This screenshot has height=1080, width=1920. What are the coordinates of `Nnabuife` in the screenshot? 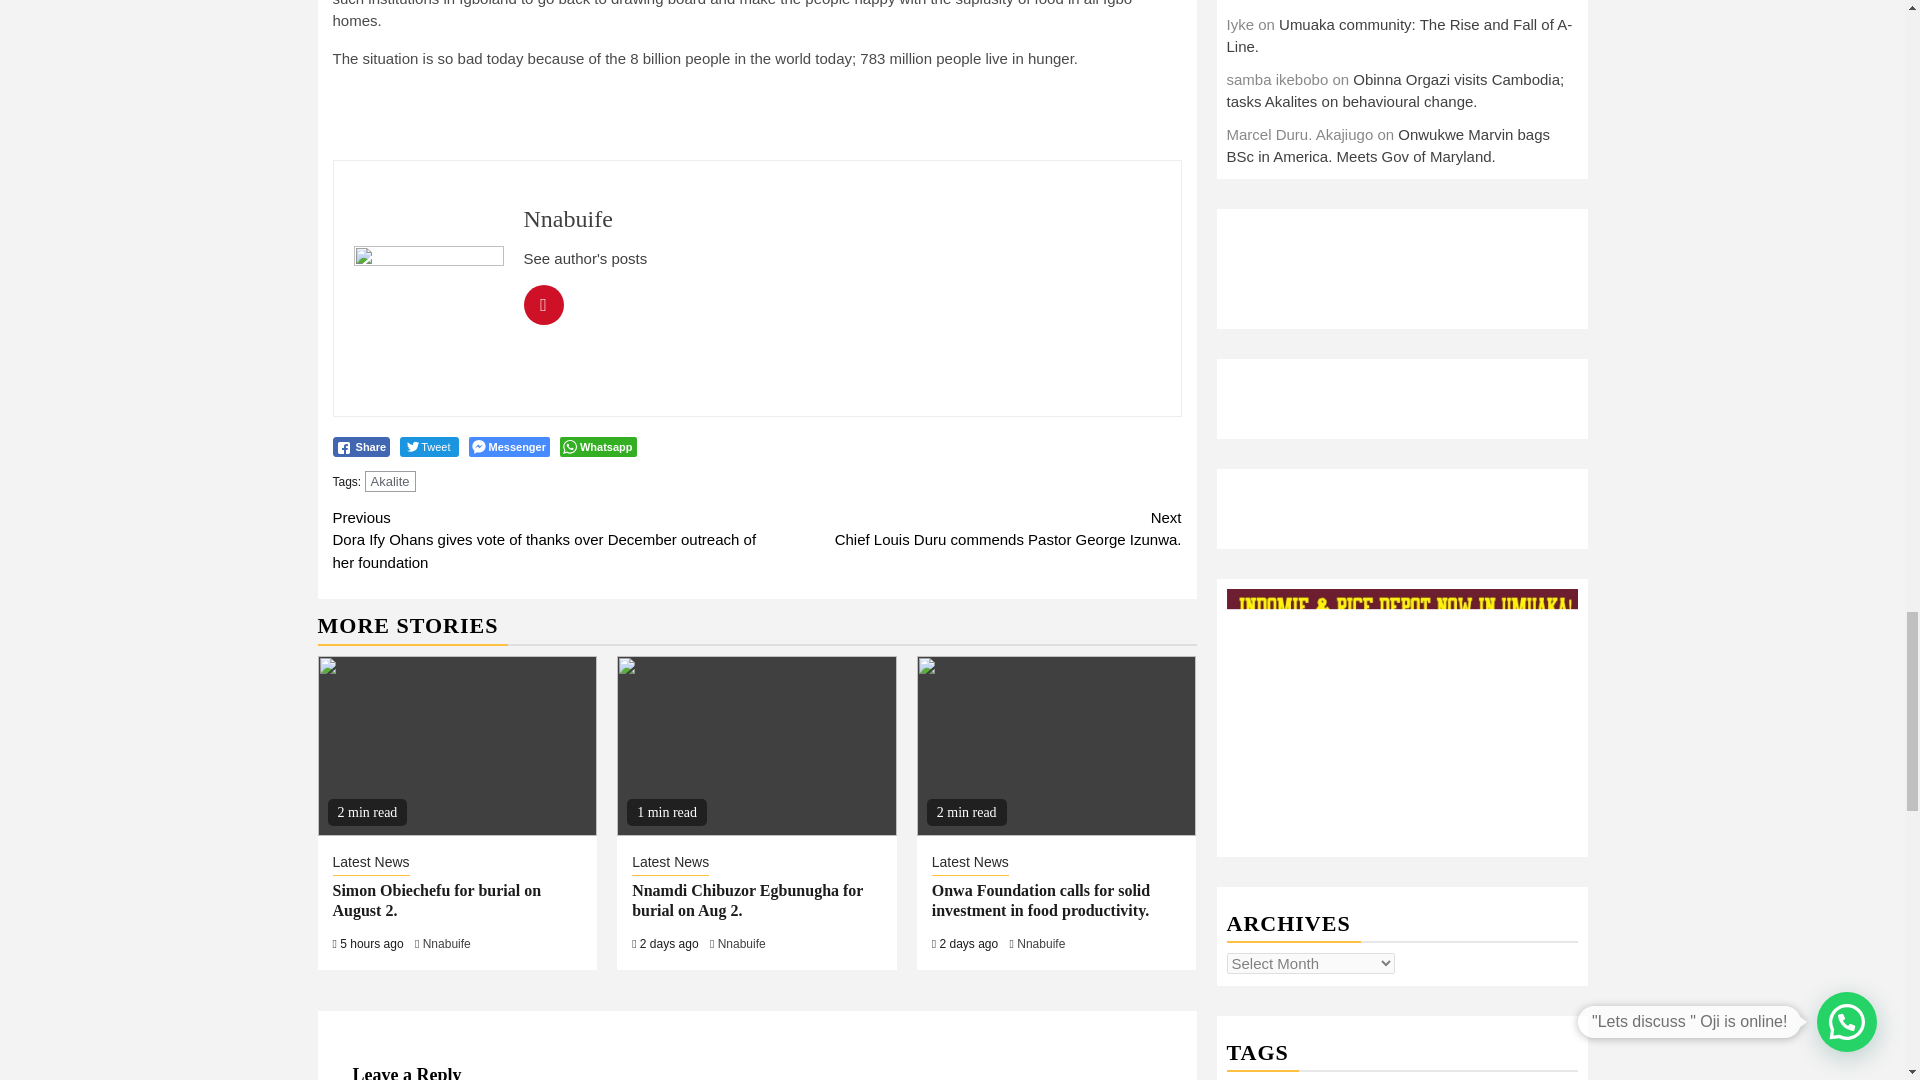 It's located at (969, 528).